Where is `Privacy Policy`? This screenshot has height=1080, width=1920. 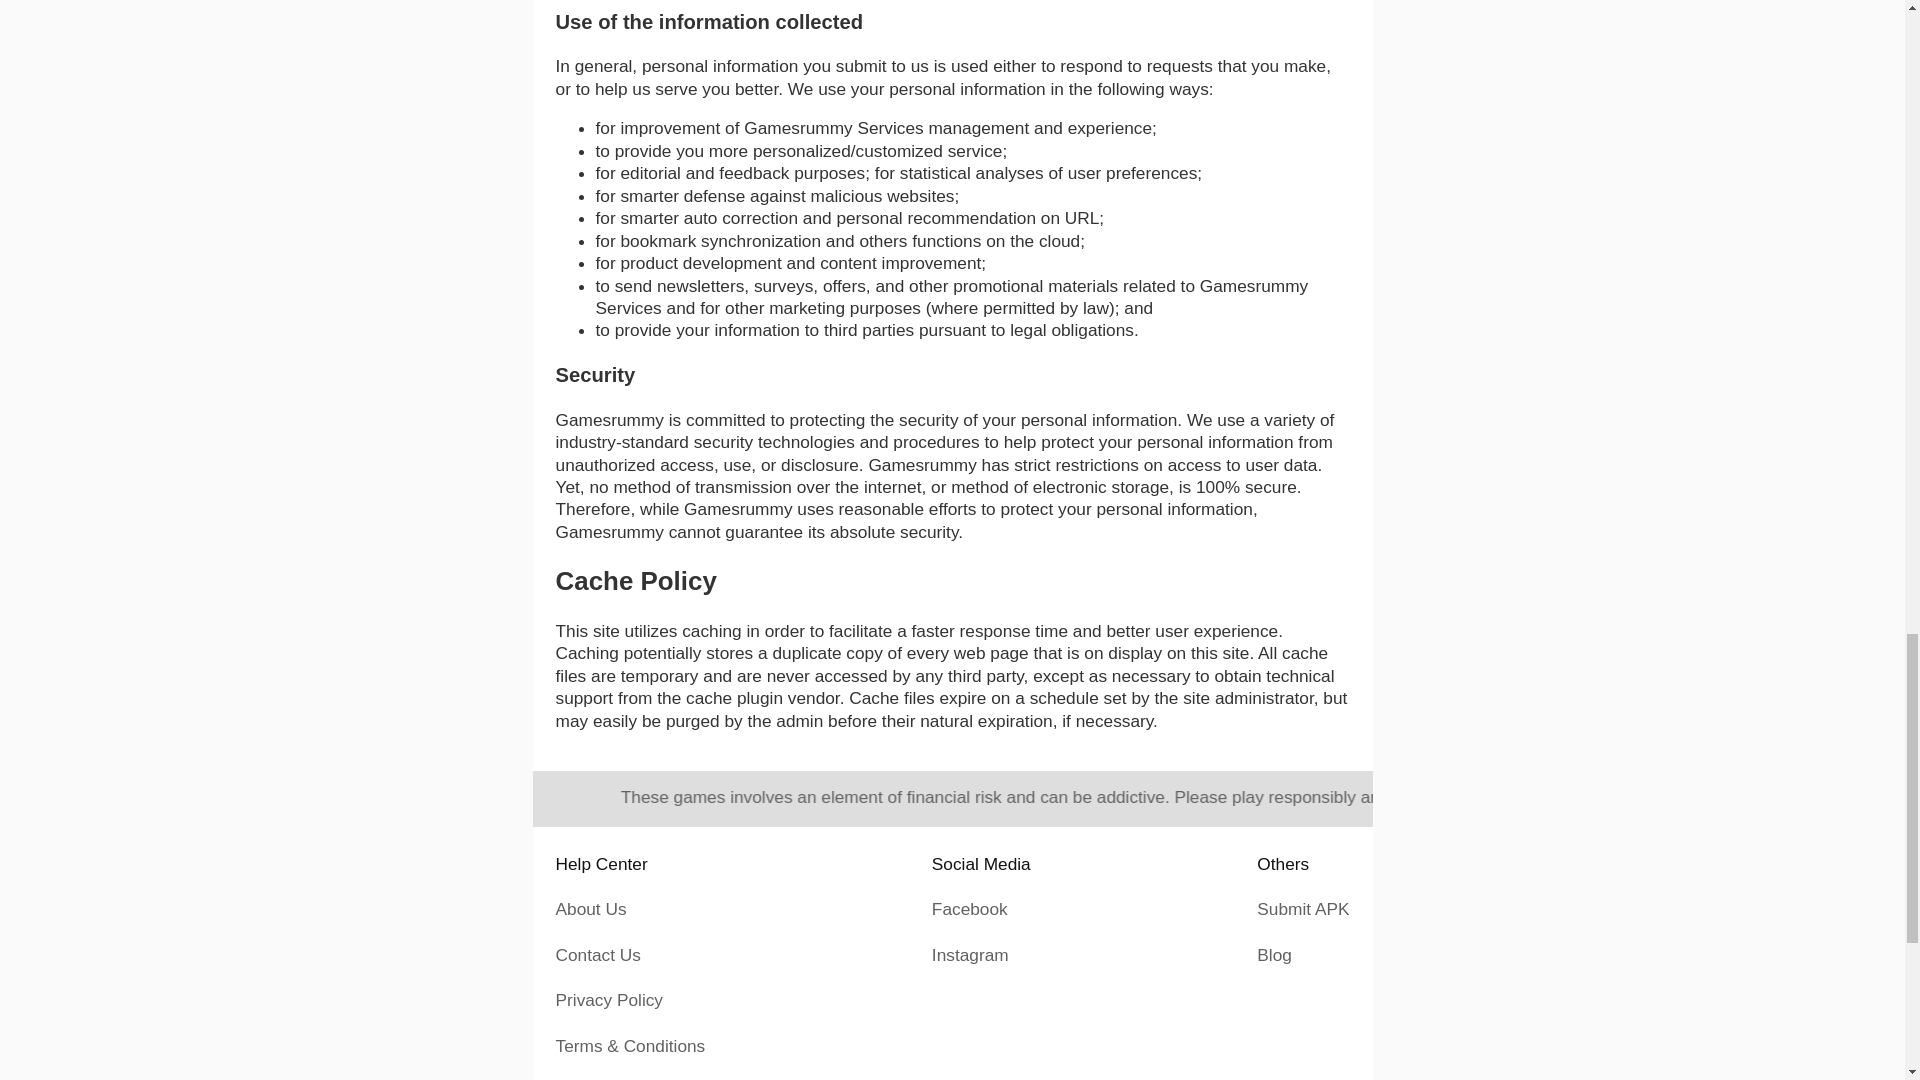
Privacy Policy is located at coordinates (609, 1000).